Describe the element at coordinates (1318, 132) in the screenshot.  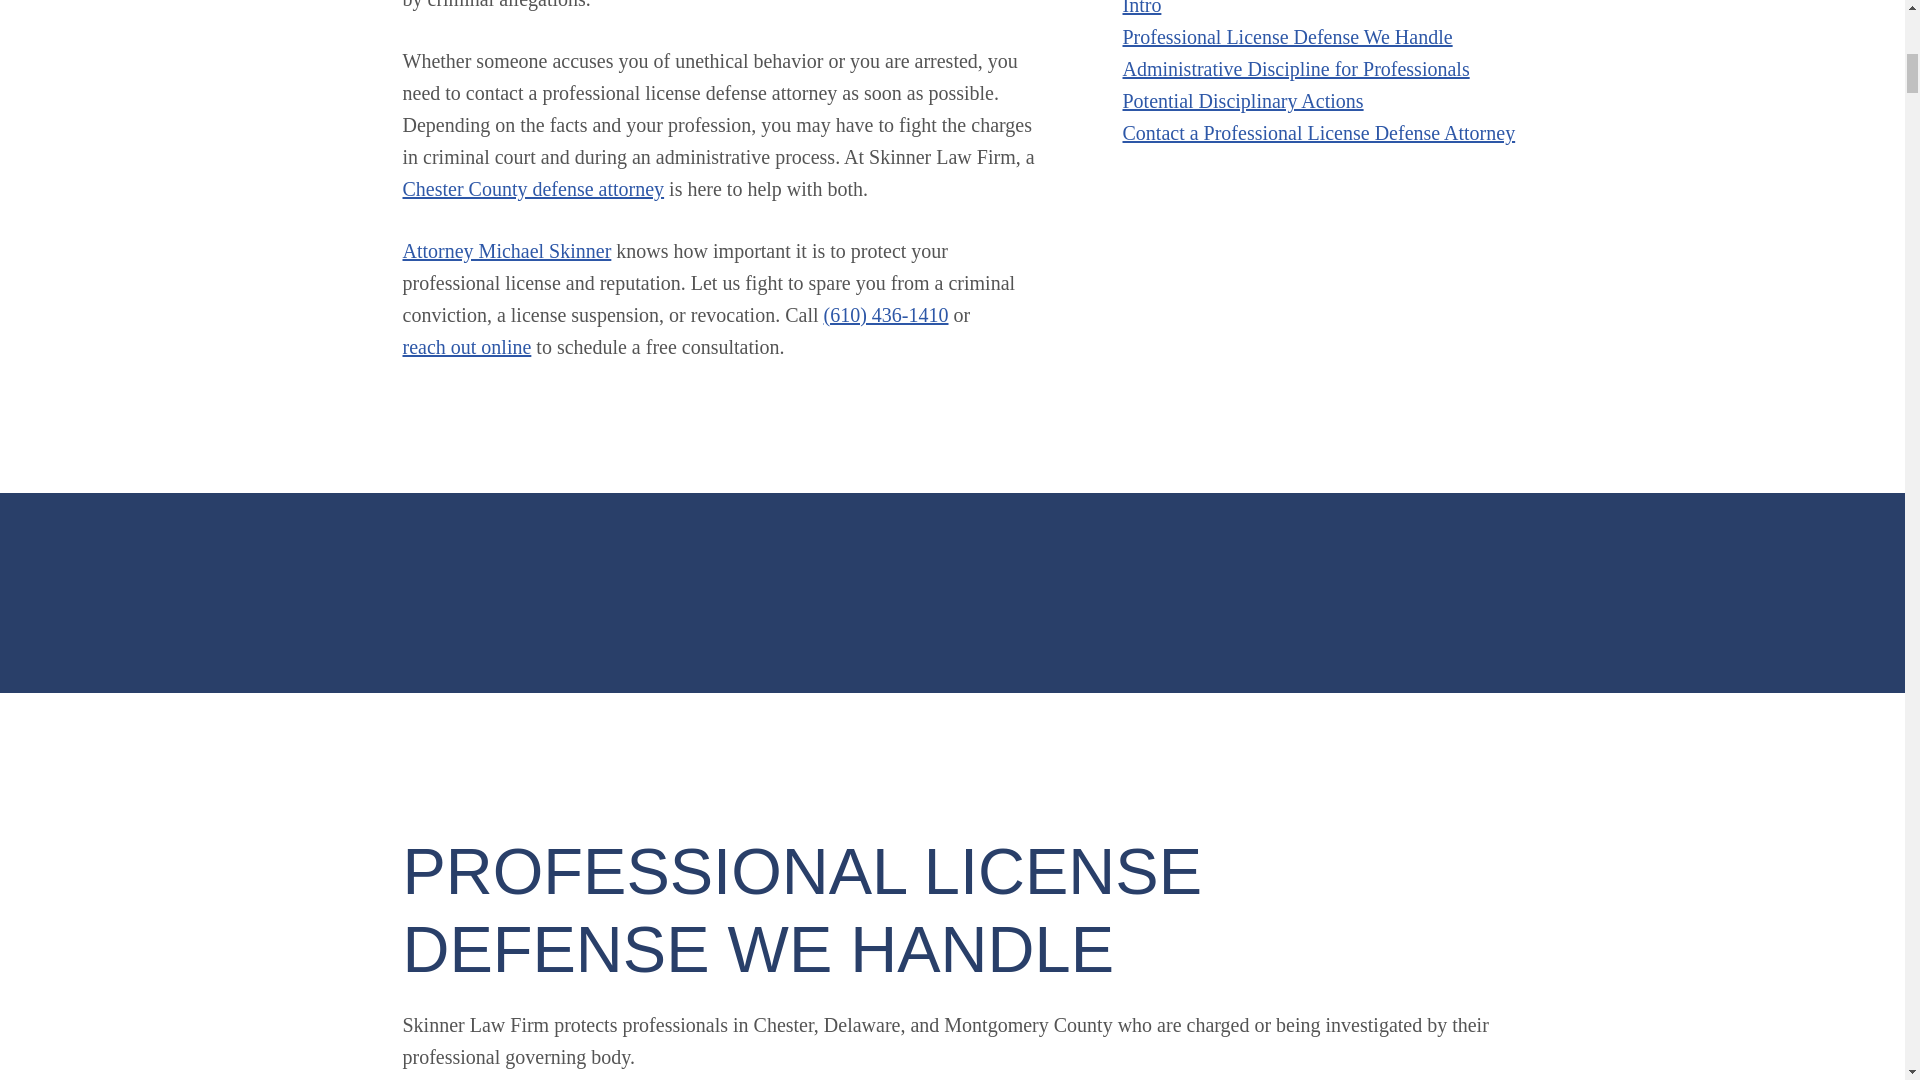
I see `Contact a Professional License Defense Attorney` at that location.